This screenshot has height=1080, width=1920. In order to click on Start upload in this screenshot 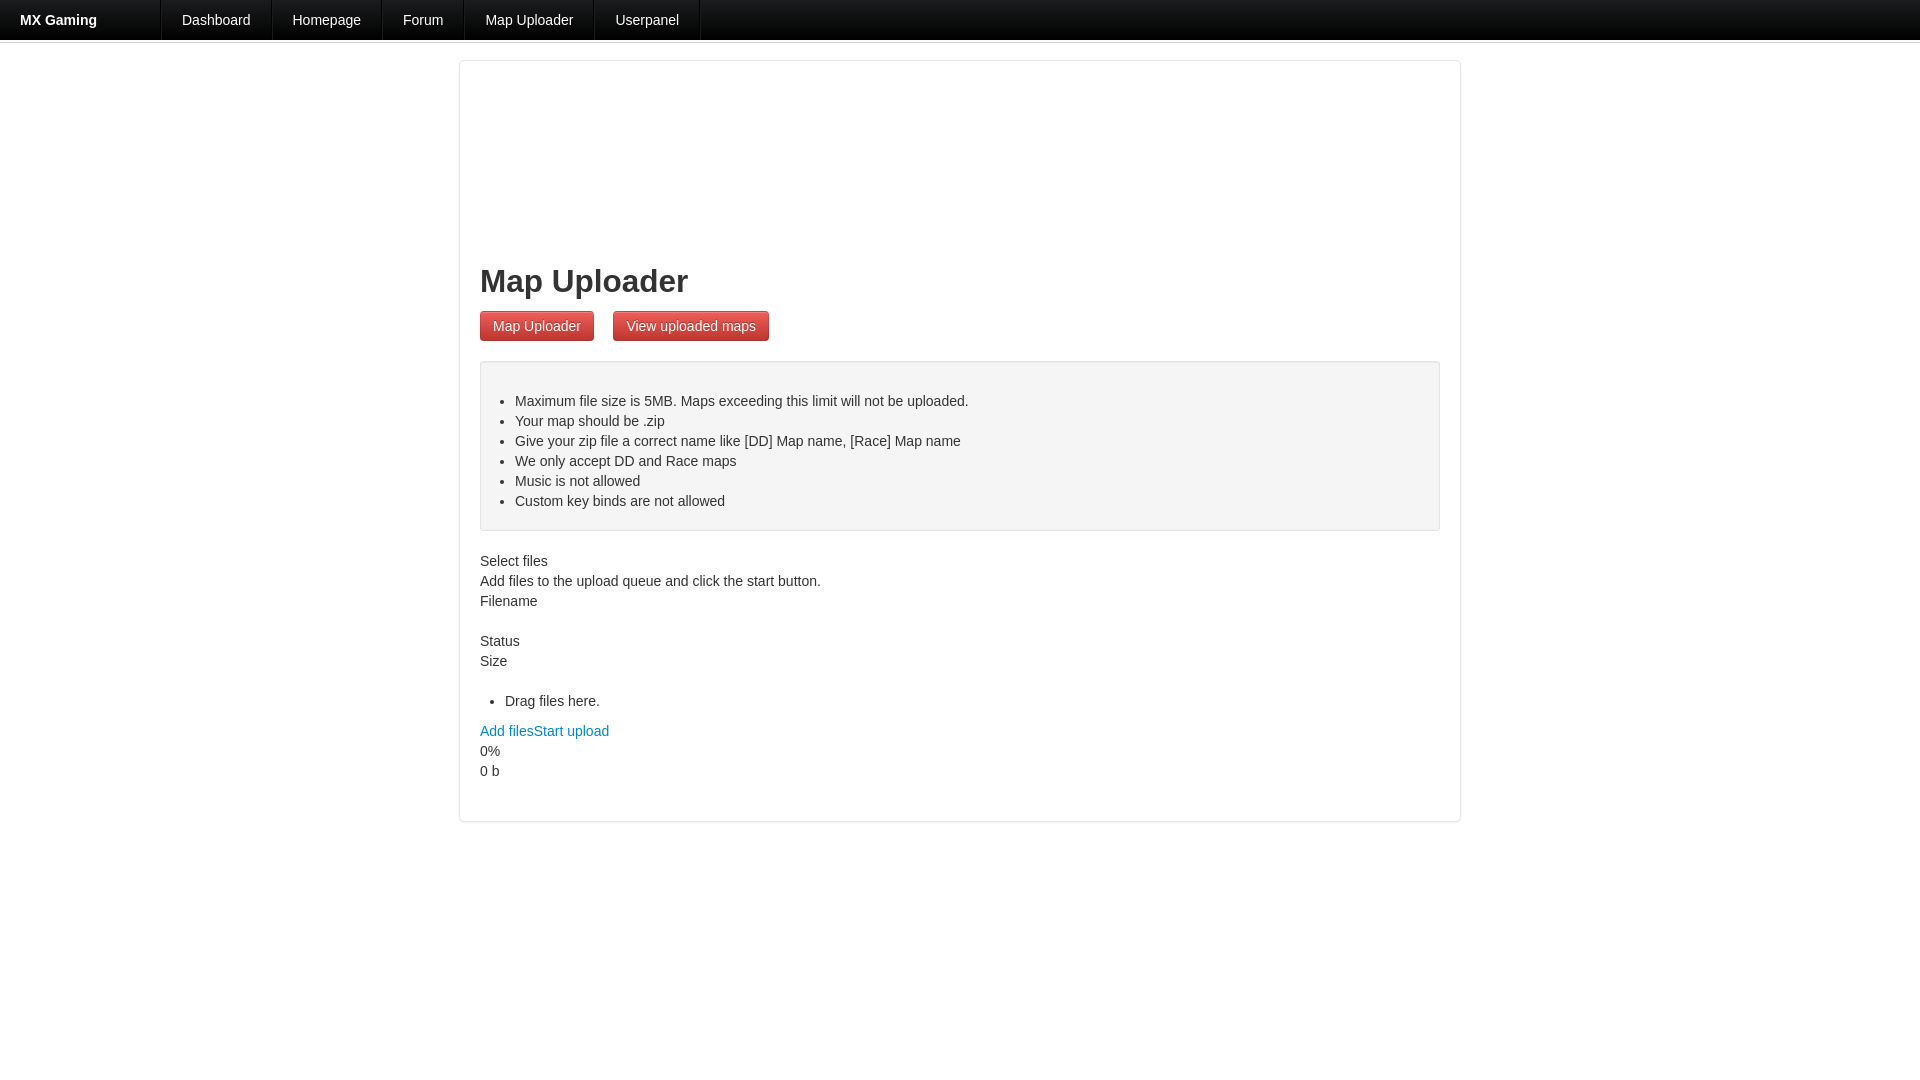, I will do `click(572, 730)`.